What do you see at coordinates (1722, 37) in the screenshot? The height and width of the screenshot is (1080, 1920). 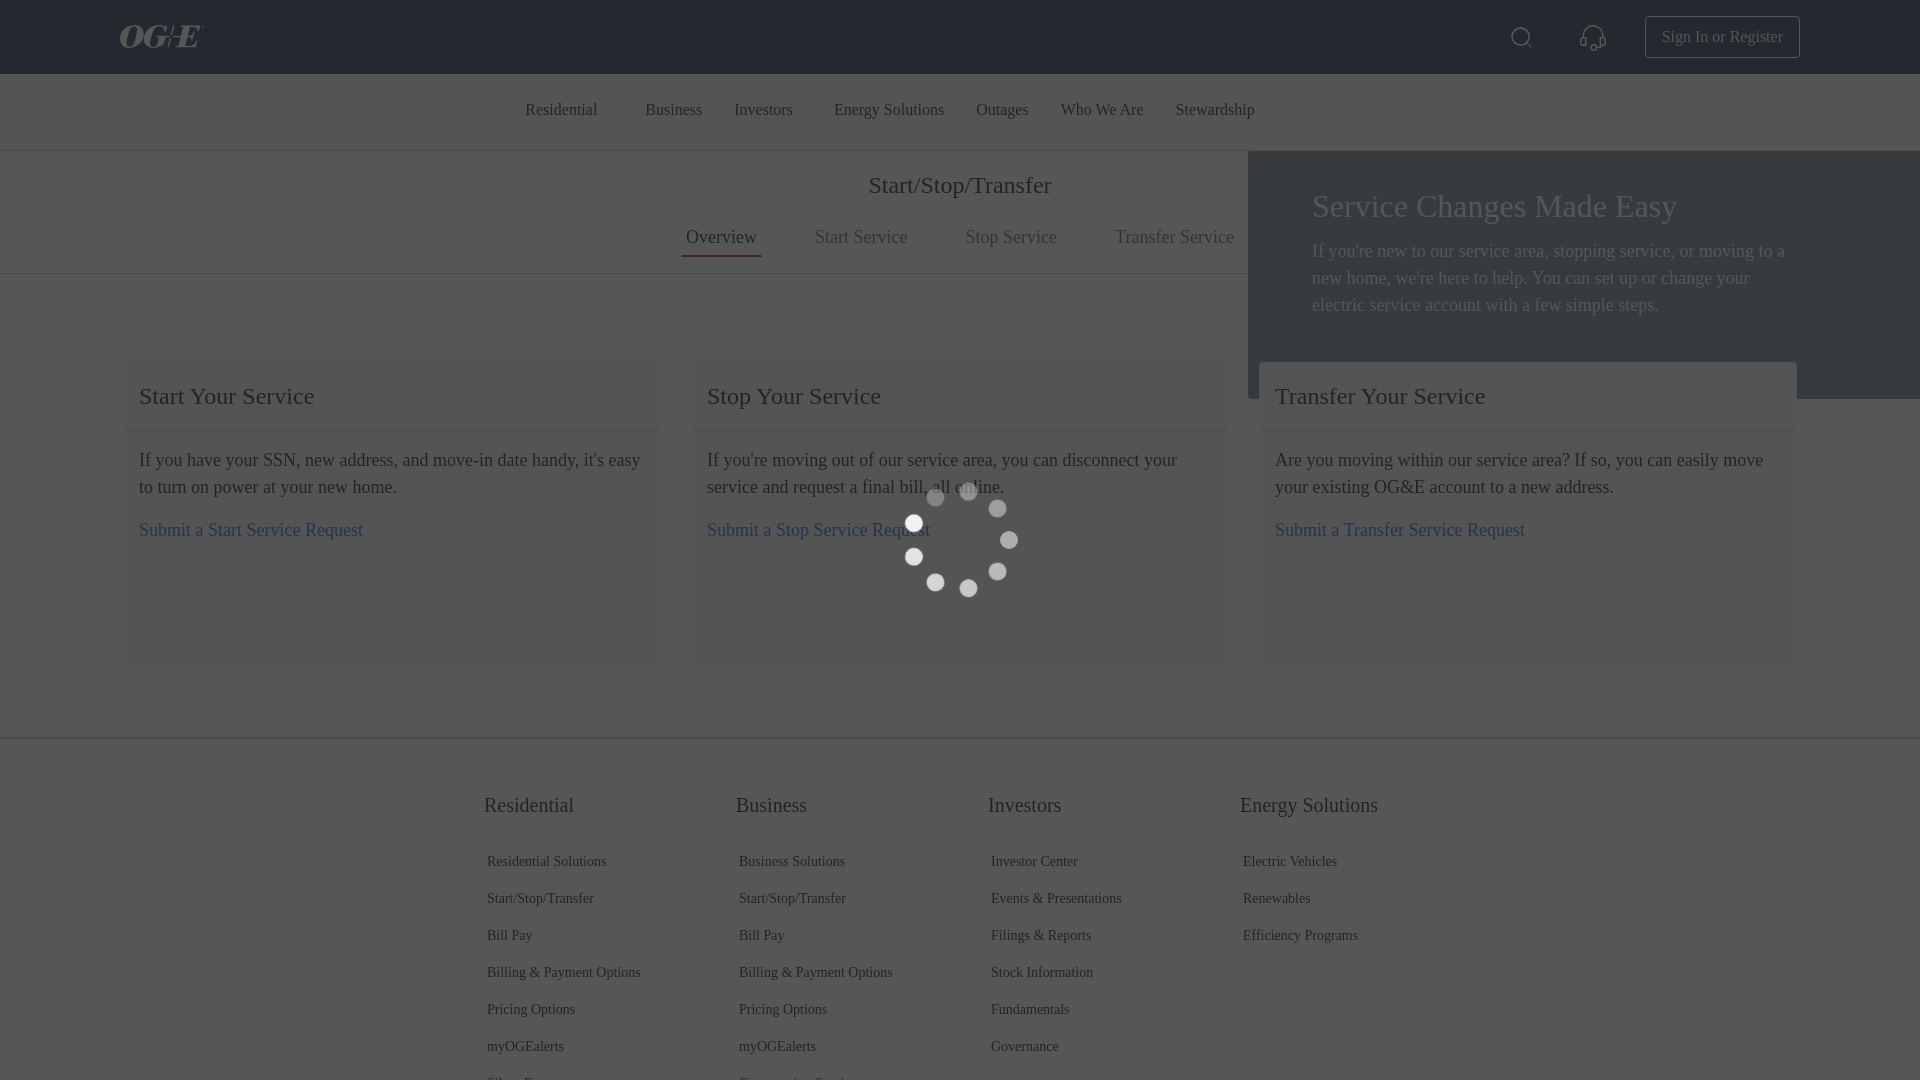 I see `Sign In or Register` at bounding box center [1722, 37].